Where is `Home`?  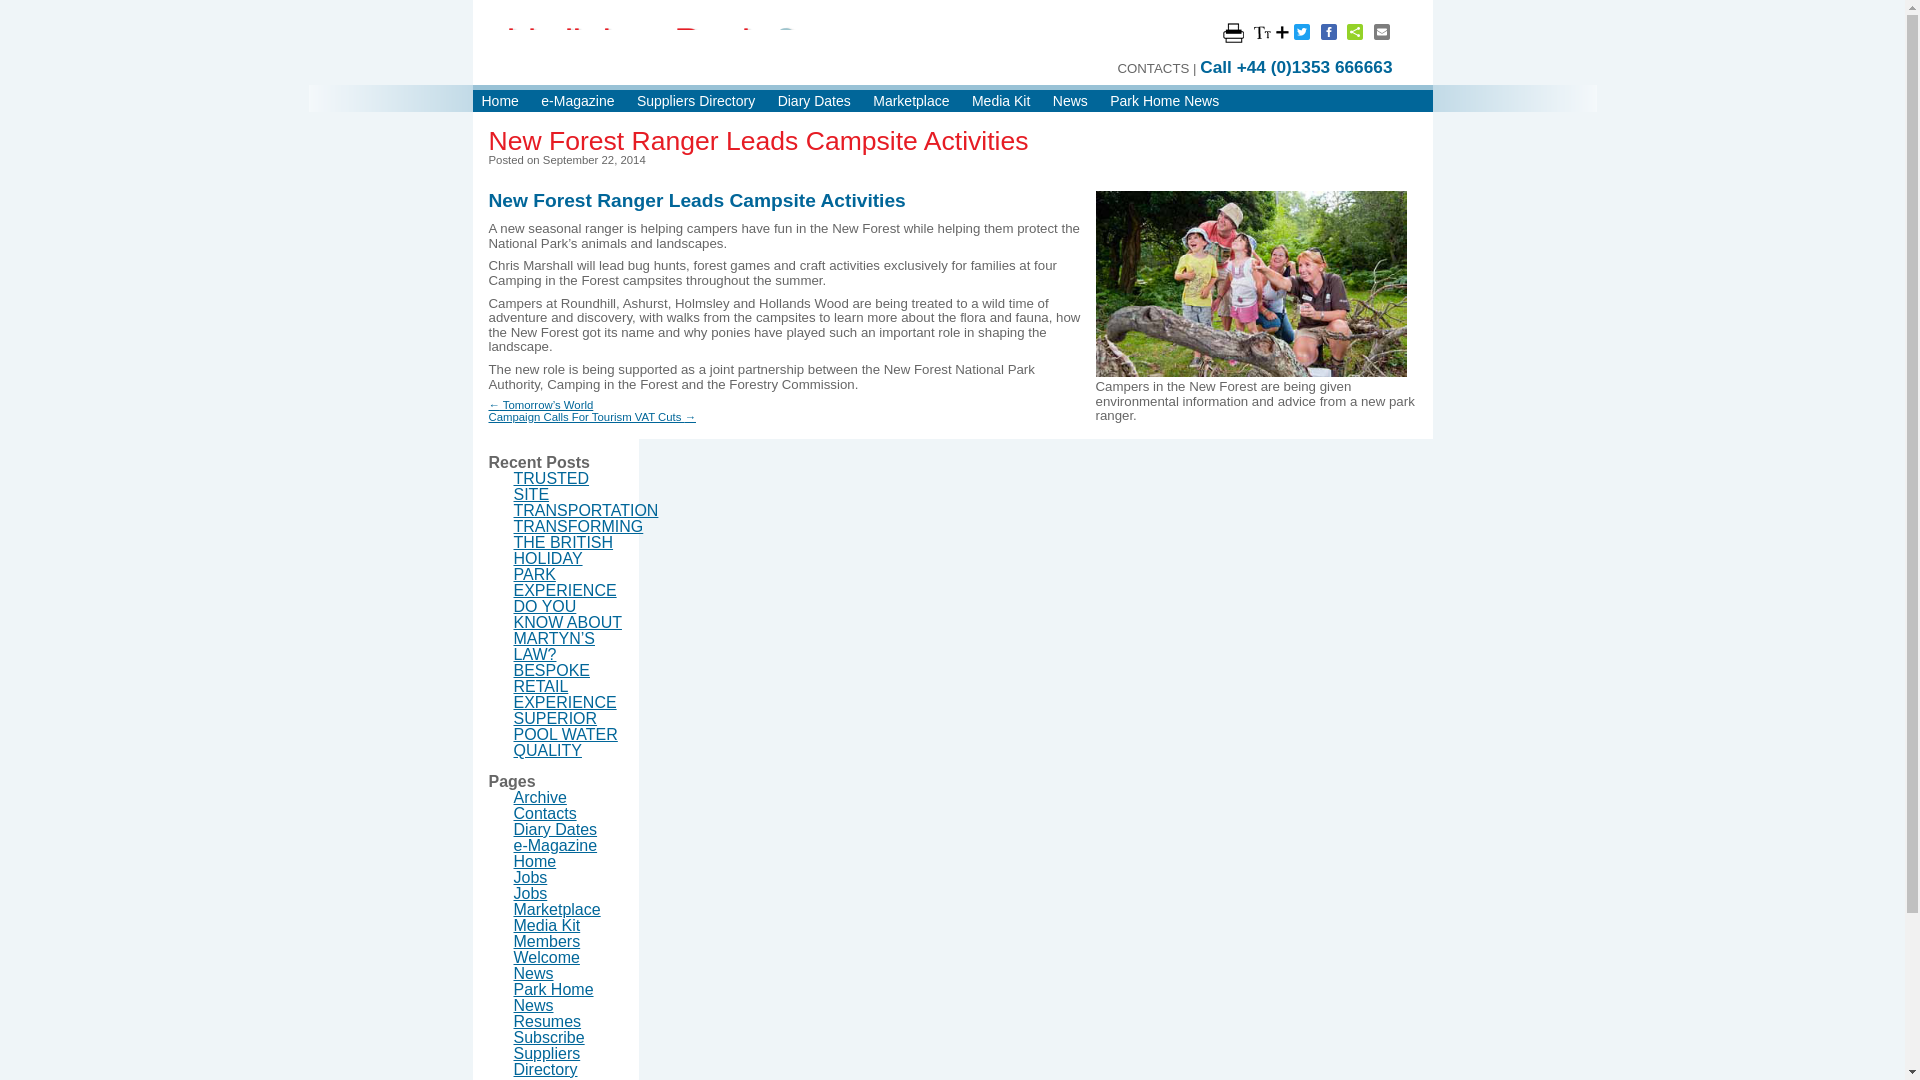
Home is located at coordinates (535, 862).